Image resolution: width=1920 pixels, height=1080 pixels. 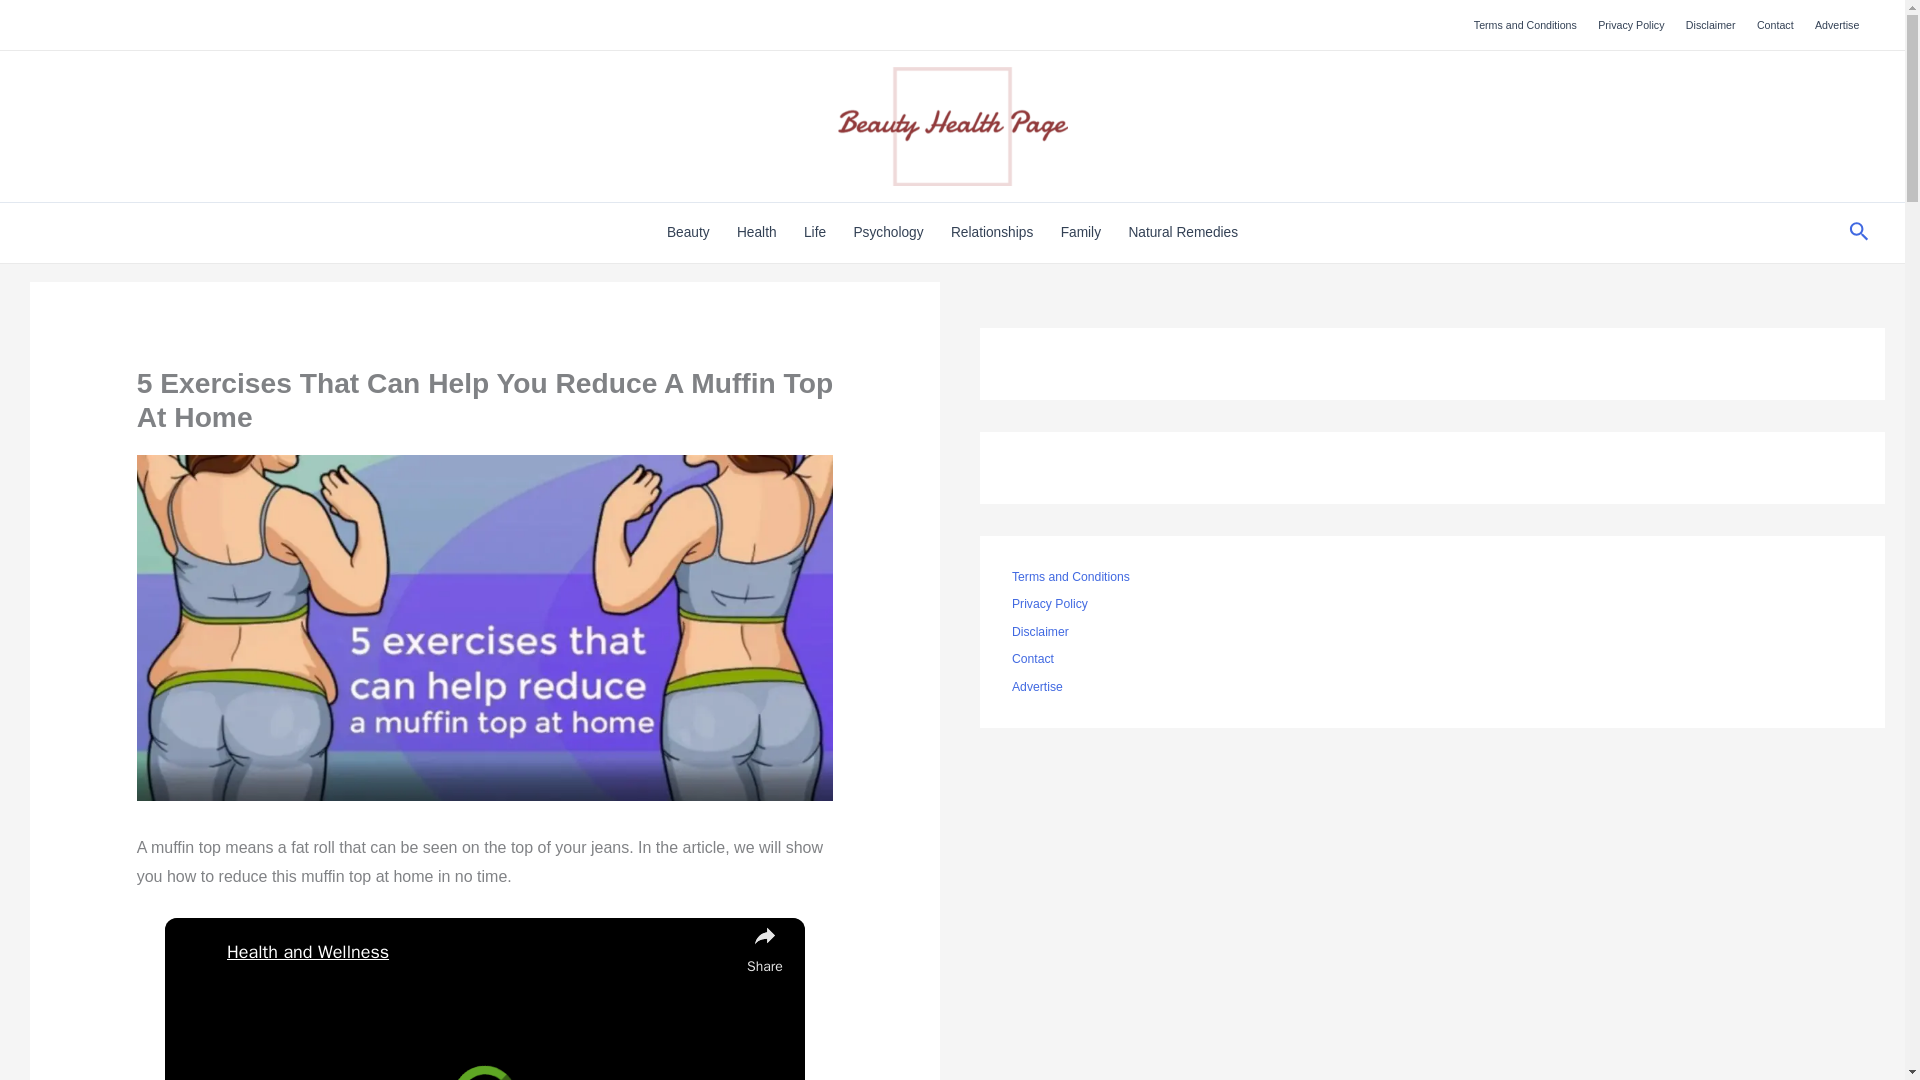 I want to click on Beauty, so click(x=688, y=233).